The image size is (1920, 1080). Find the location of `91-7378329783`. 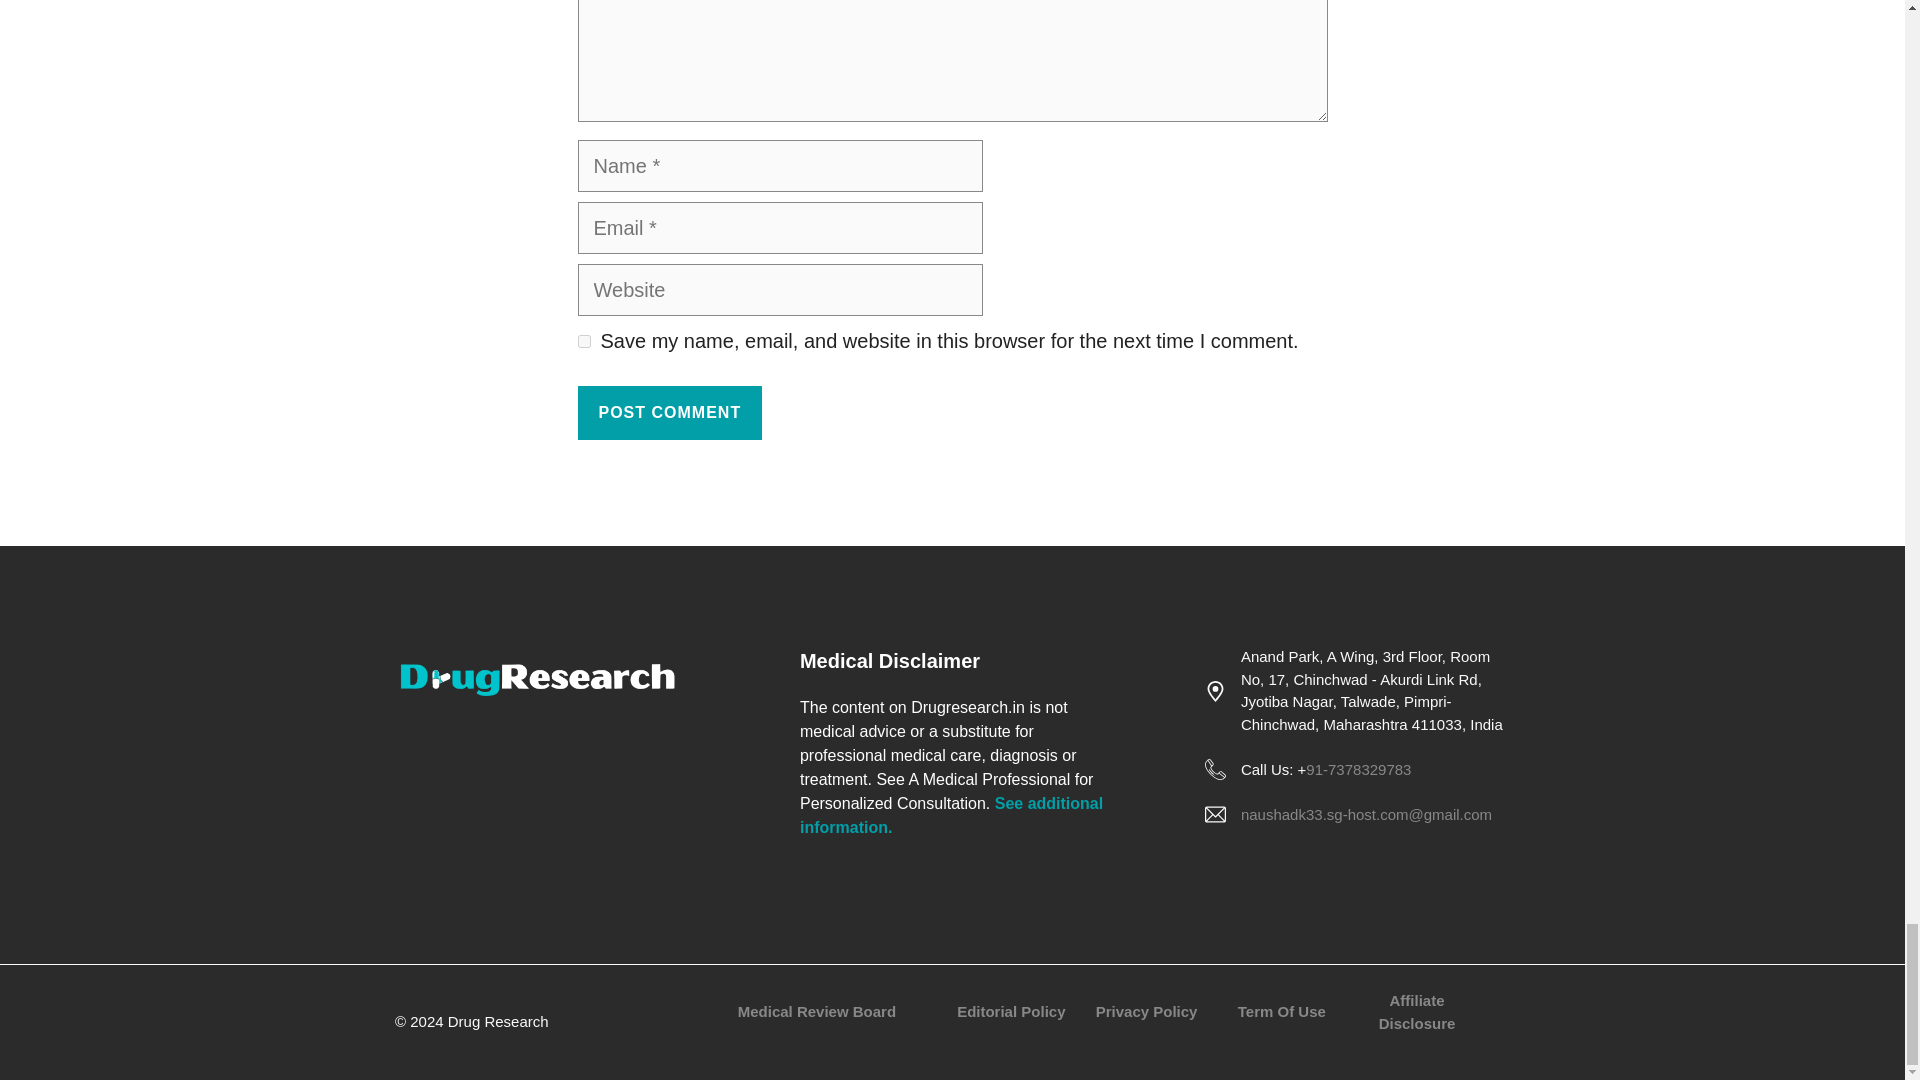

91-7378329783 is located at coordinates (1358, 769).